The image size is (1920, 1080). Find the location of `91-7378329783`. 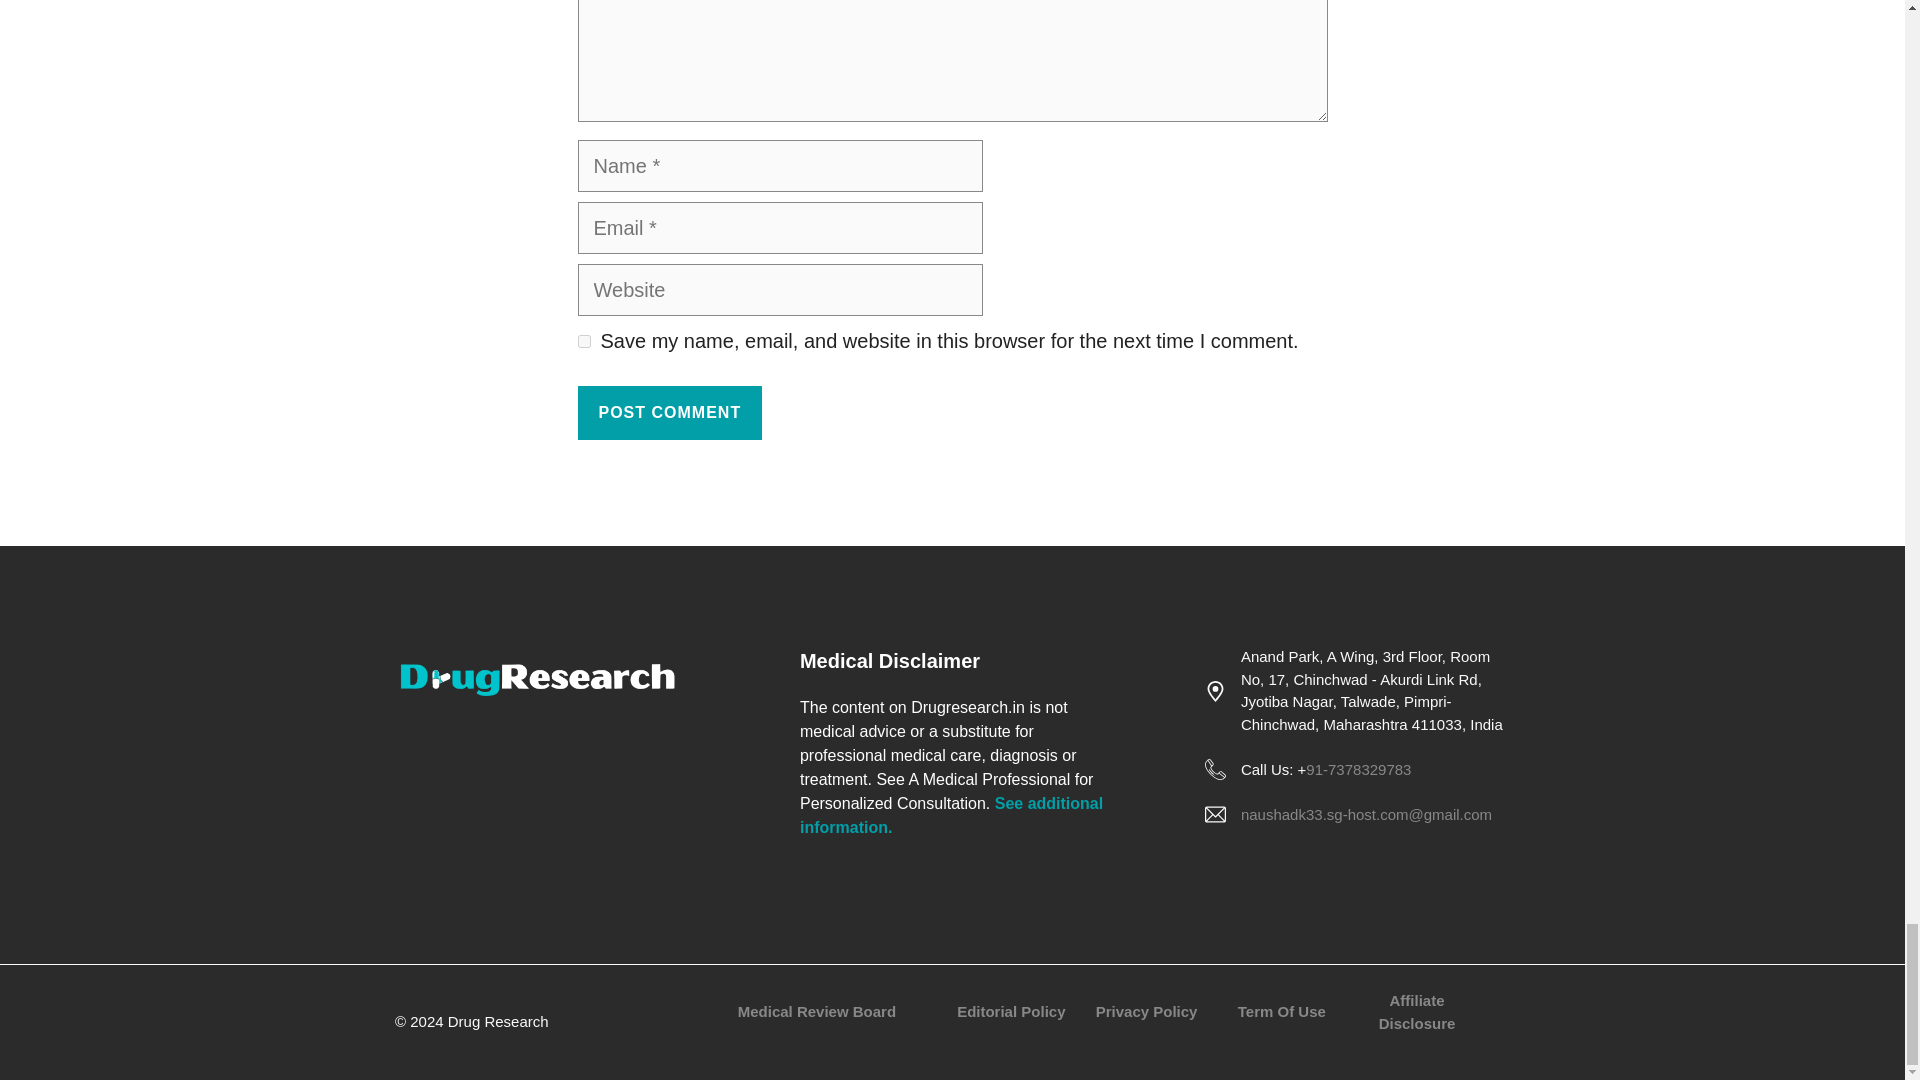

91-7378329783 is located at coordinates (1358, 769).